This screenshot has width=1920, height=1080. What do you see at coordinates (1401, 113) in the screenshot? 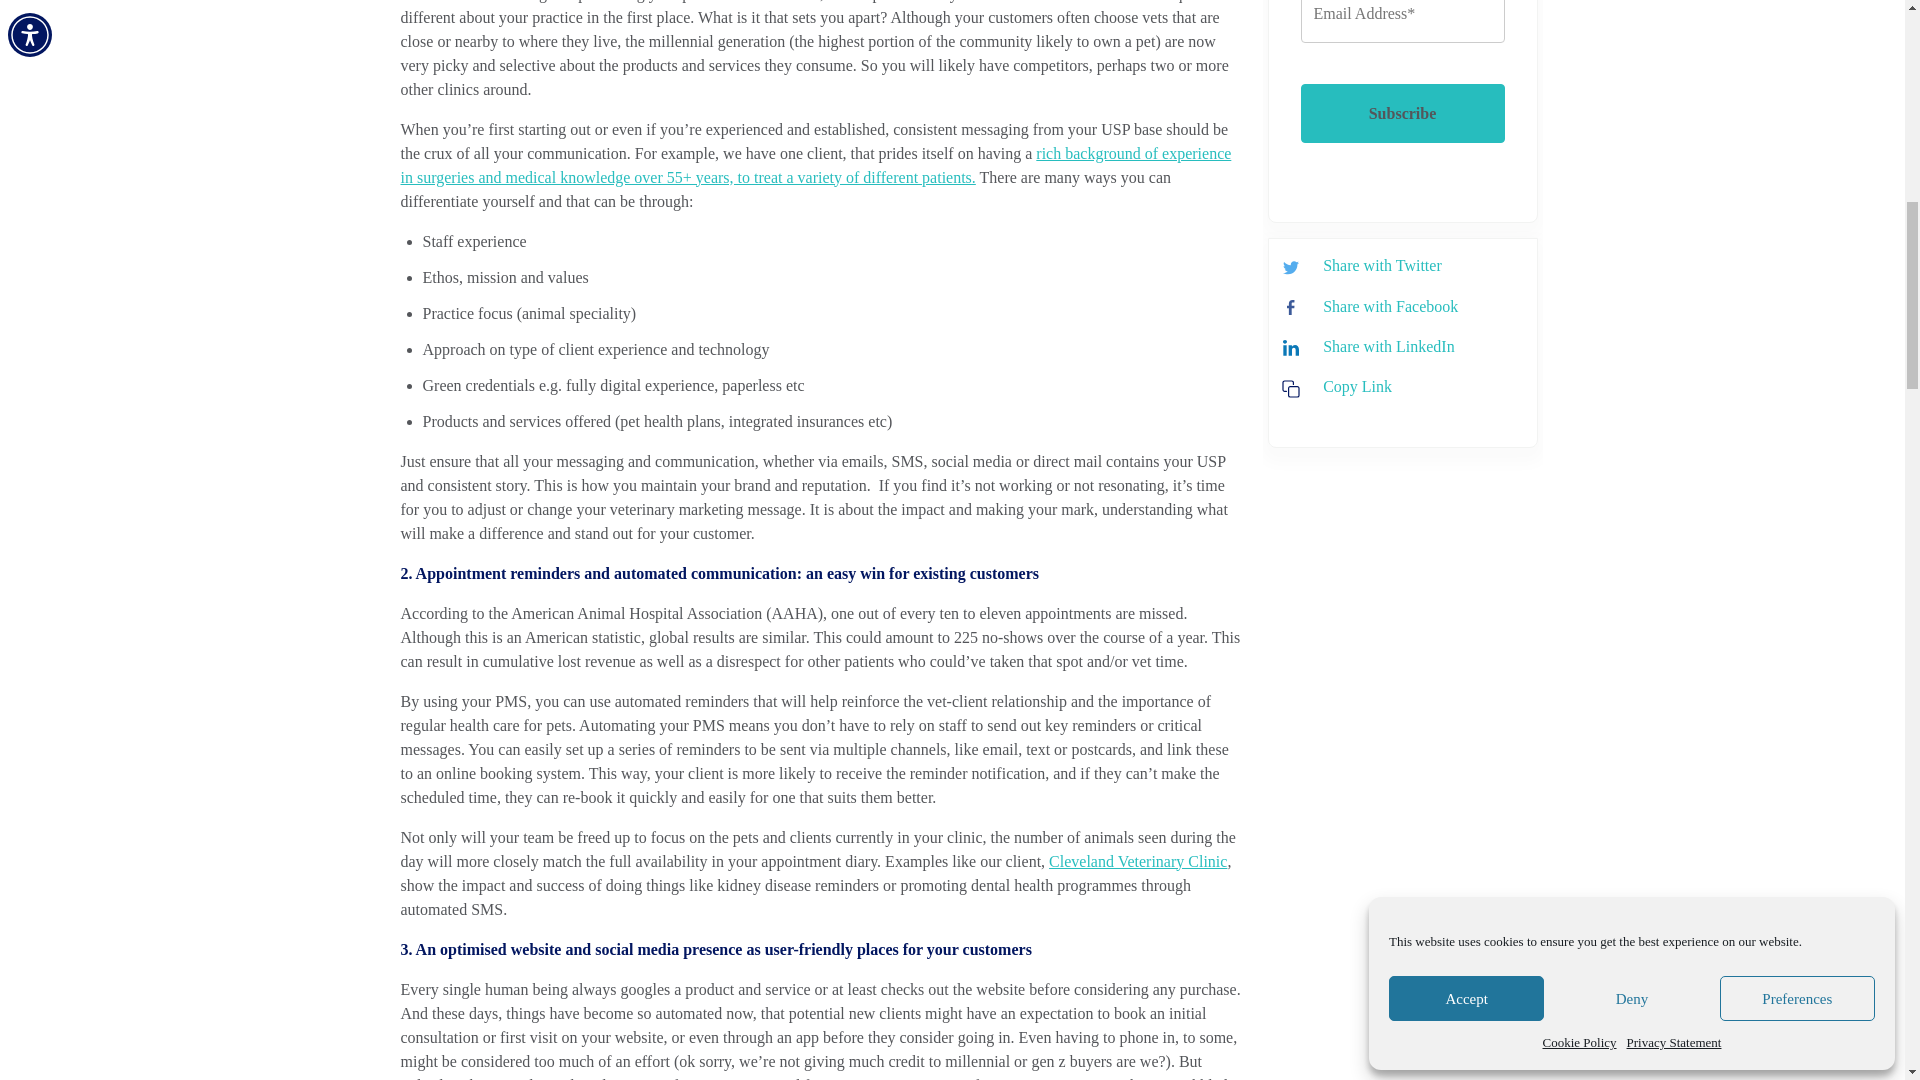
I see `Subscribe` at bounding box center [1401, 113].